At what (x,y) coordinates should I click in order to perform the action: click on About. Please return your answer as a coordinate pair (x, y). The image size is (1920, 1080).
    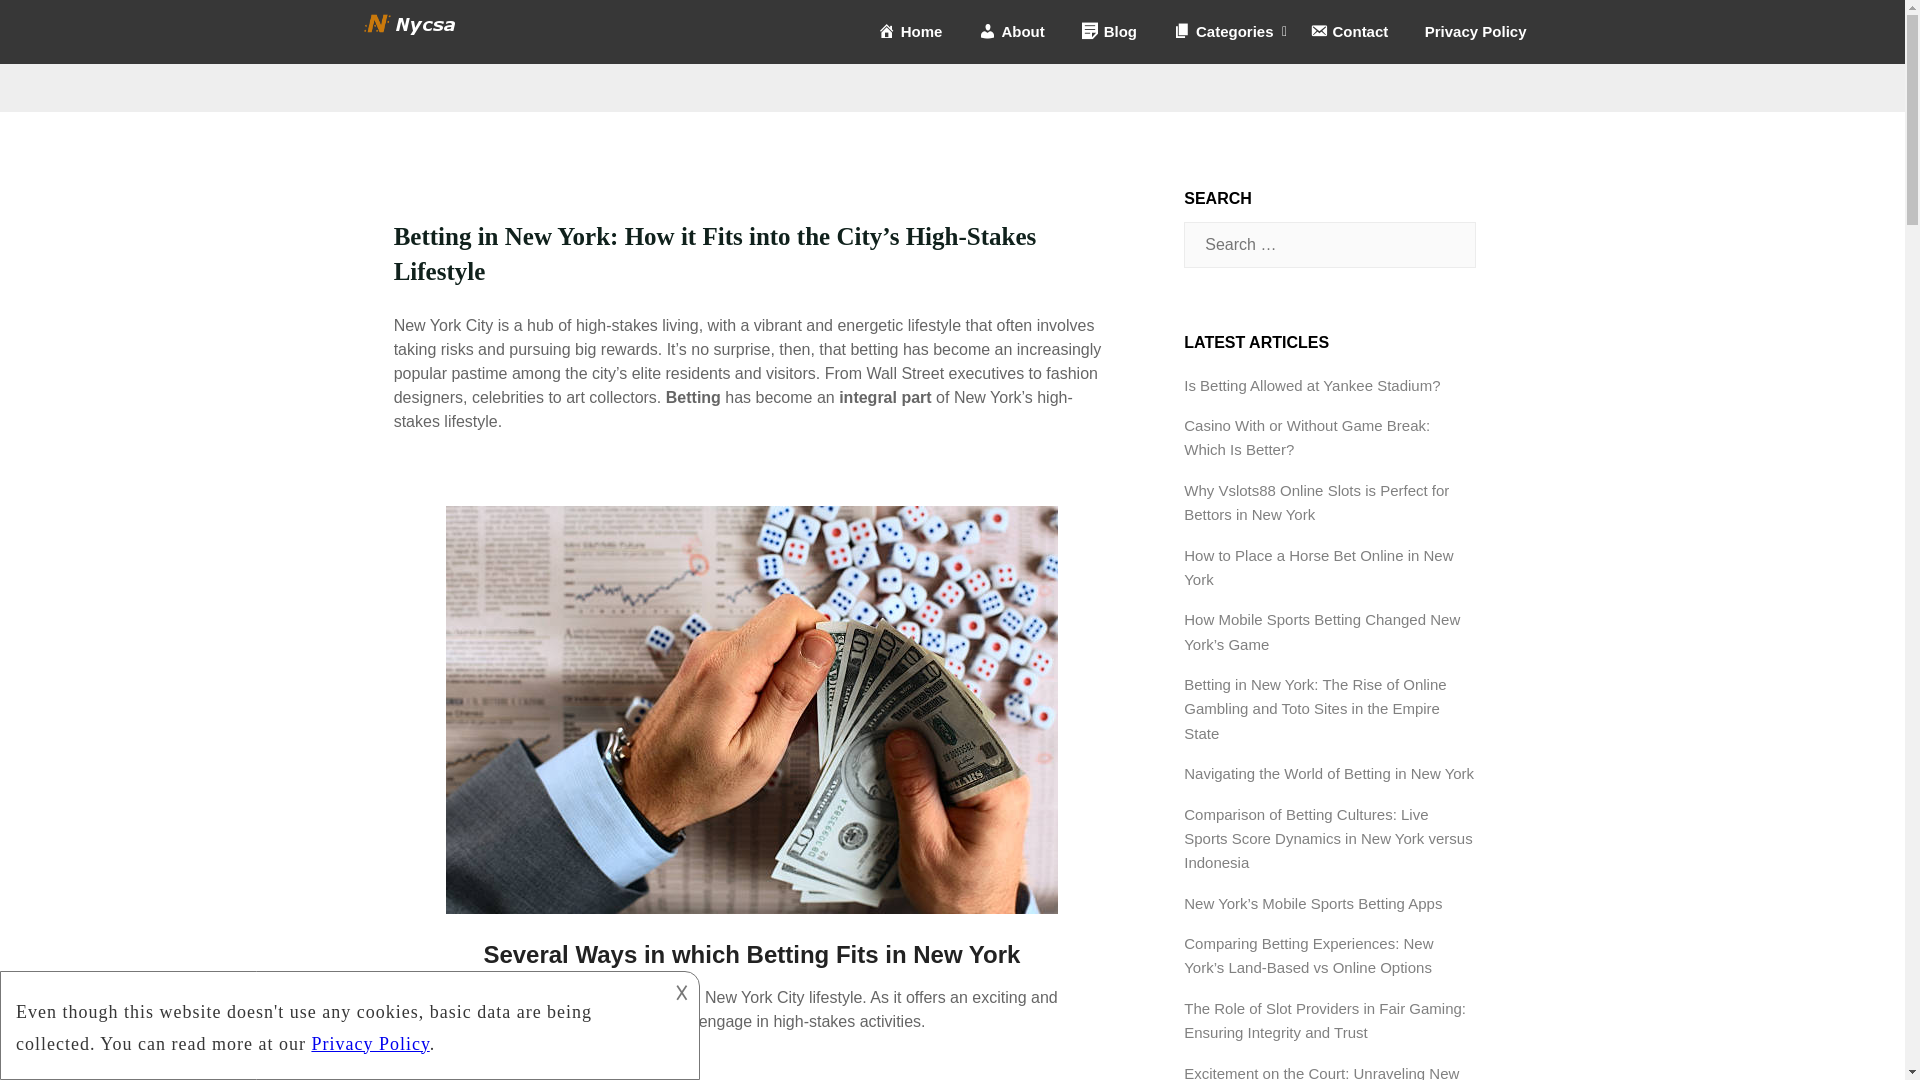
    Looking at the image, I should click on (1012, 32).